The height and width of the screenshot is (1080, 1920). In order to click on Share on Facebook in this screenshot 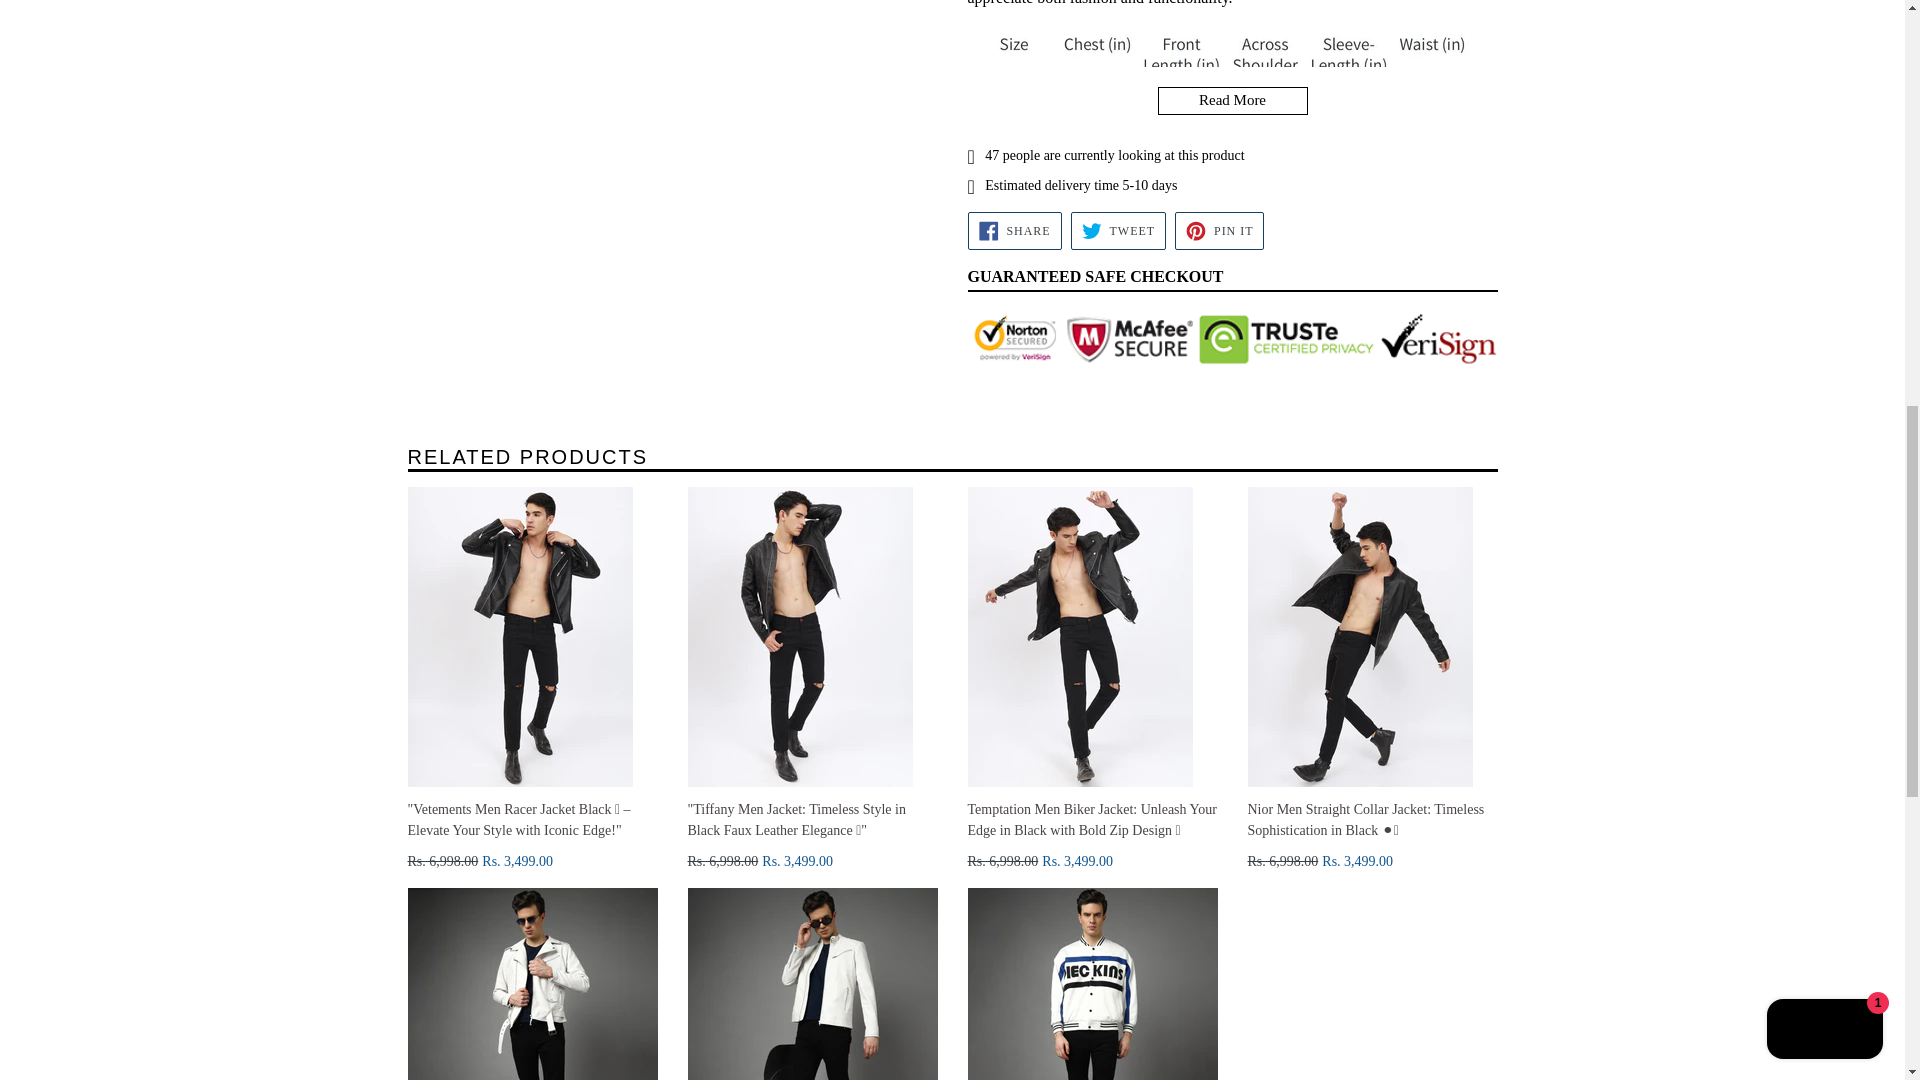, I will do `click(1014, 230)`.